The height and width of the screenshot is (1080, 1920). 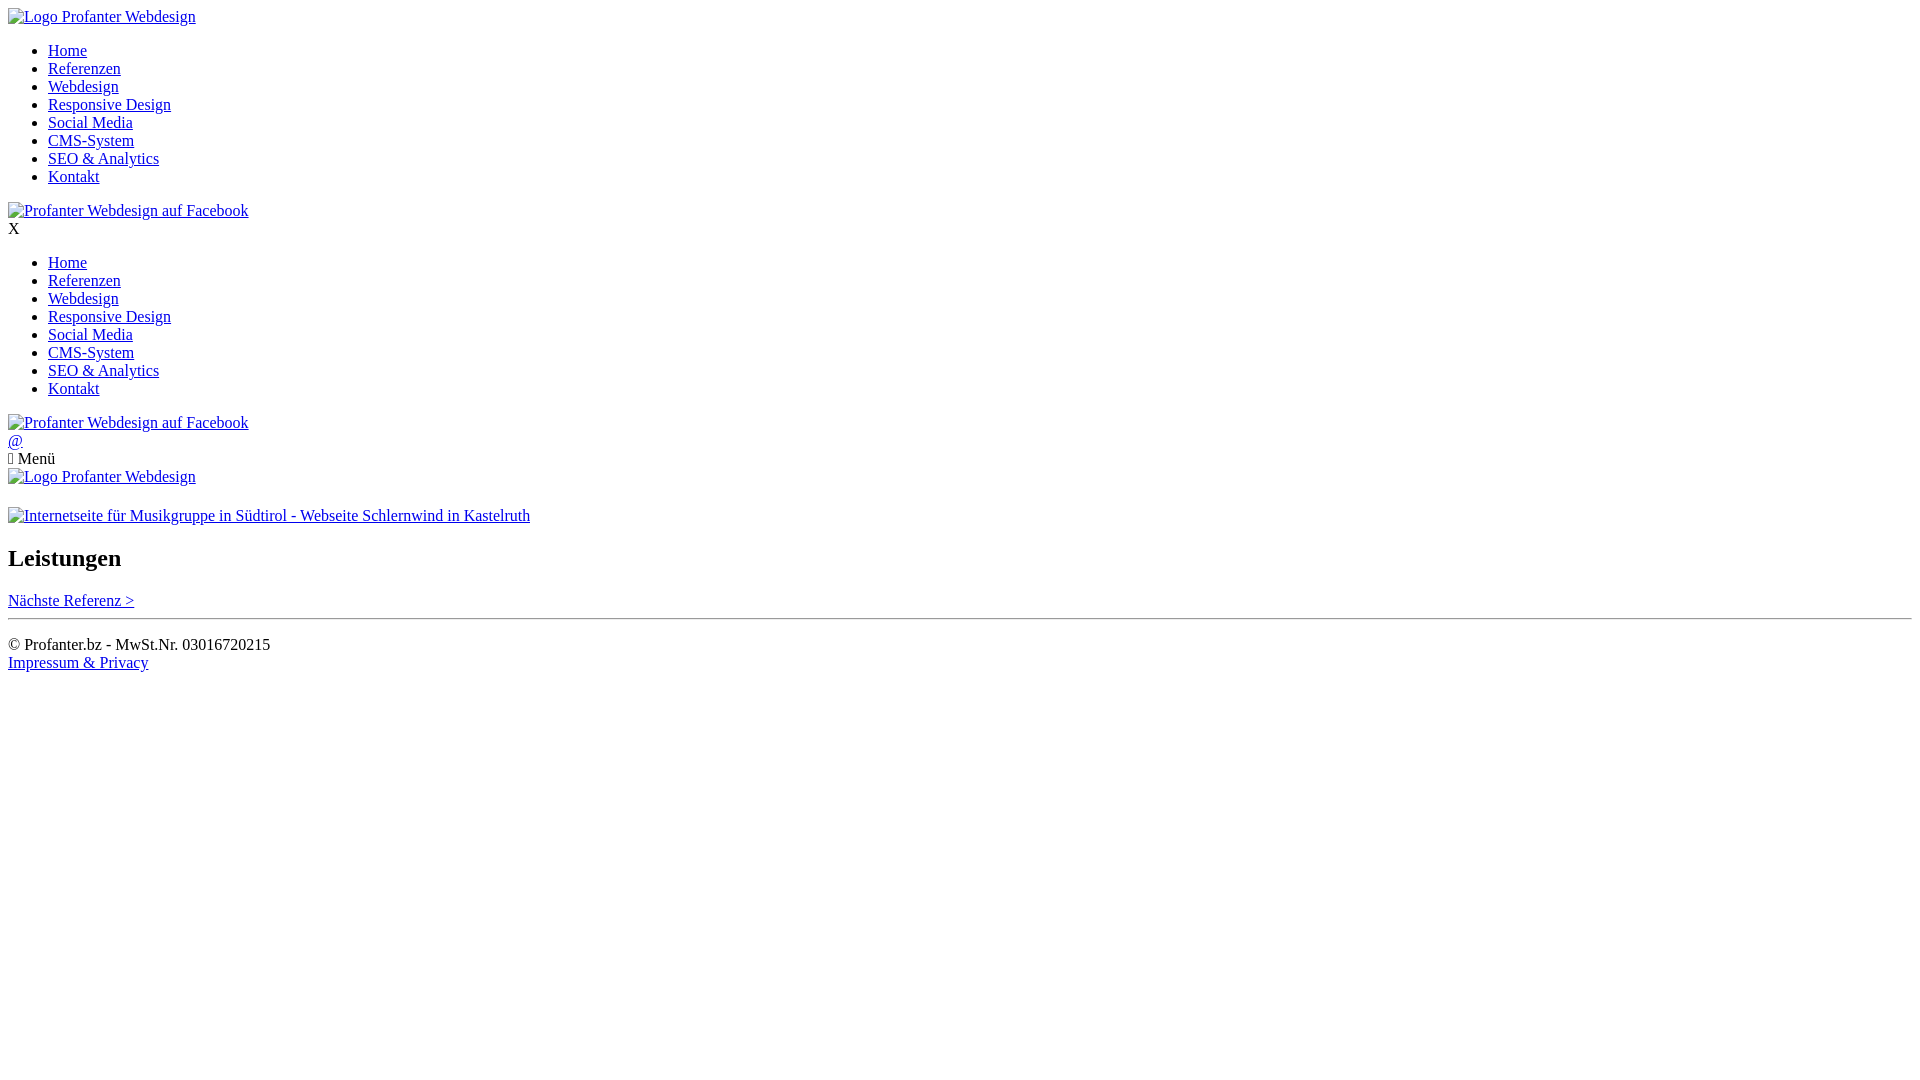 What do you see at coordinates (90, 334) in the screenshot?
I see `Social Media` at bounding box center [90, 334].